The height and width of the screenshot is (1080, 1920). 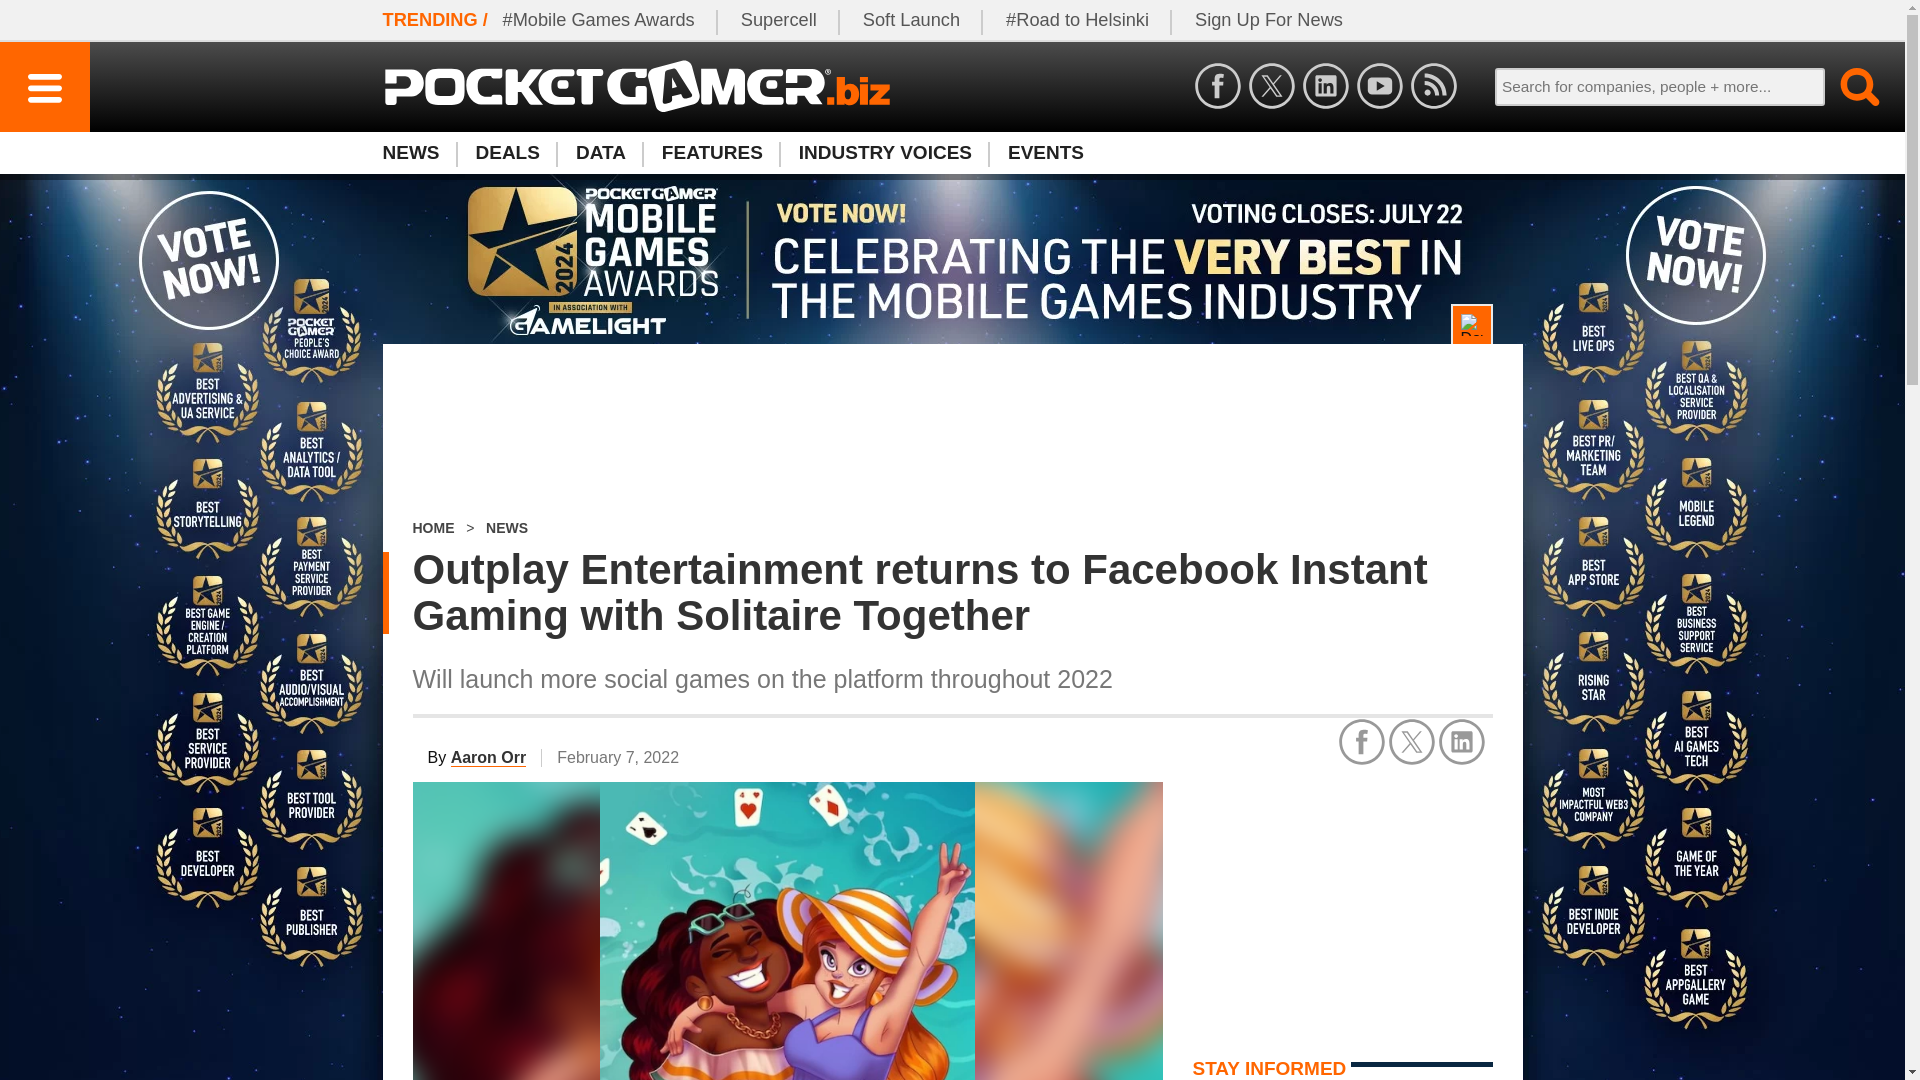 I want to click on Aaron Orr, so click(x=488, y=758).